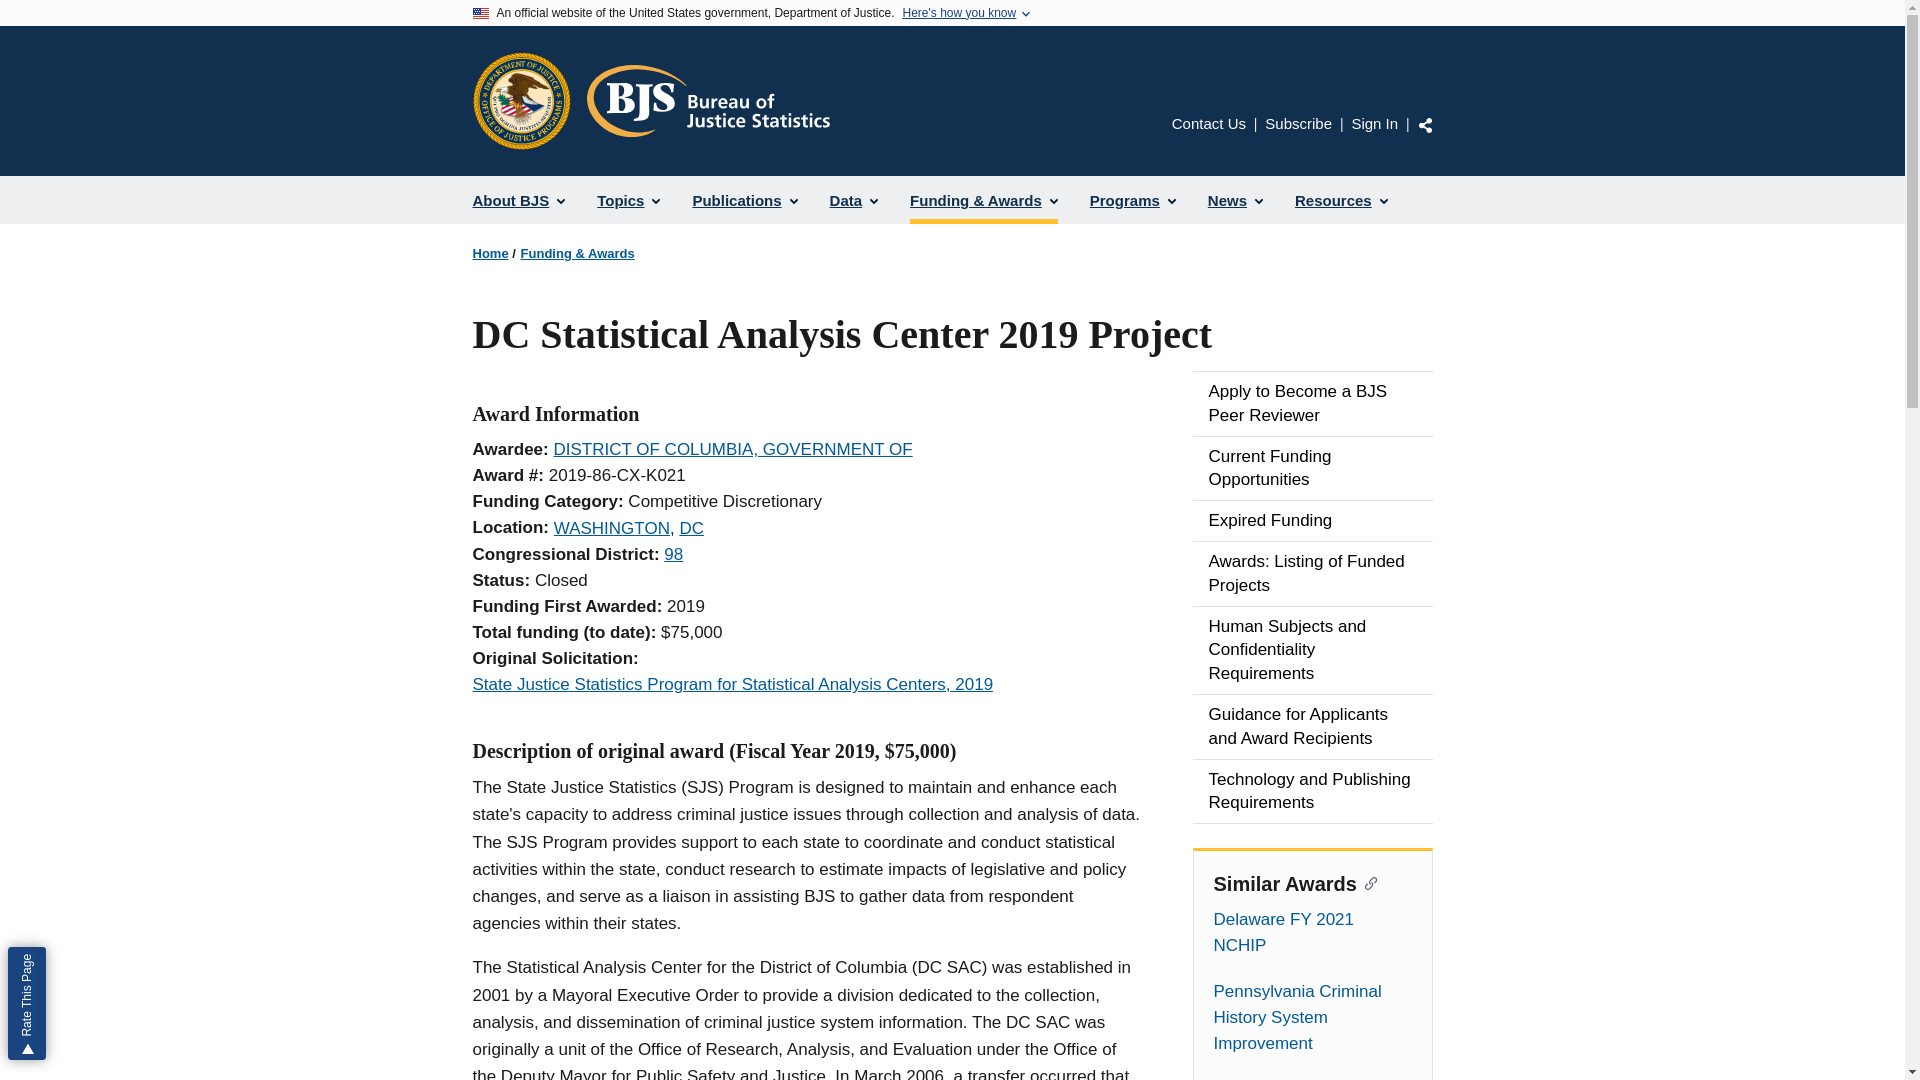 The image size is (1920, 1080). Describe the element at coordinates (1132, 200) in the screenshot. I see `Programs` at that location.